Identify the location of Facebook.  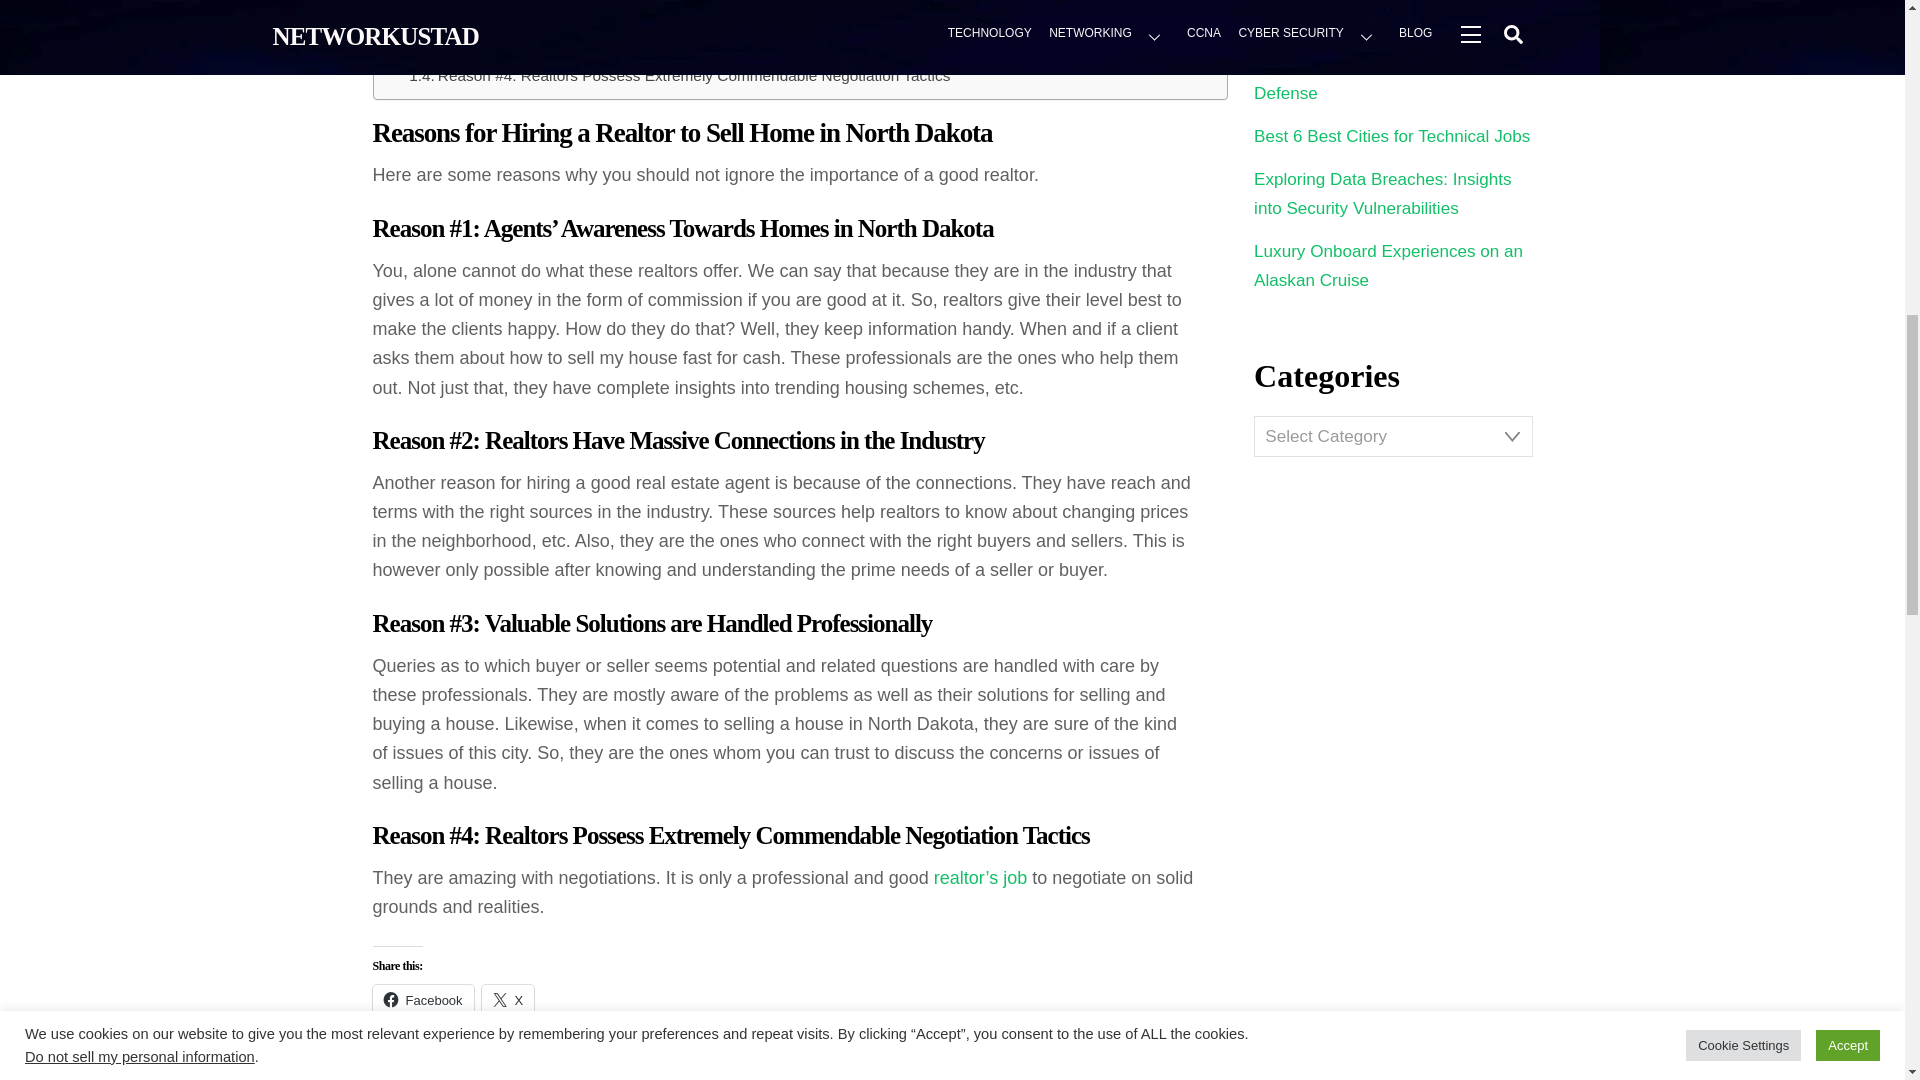
(422, 1000).